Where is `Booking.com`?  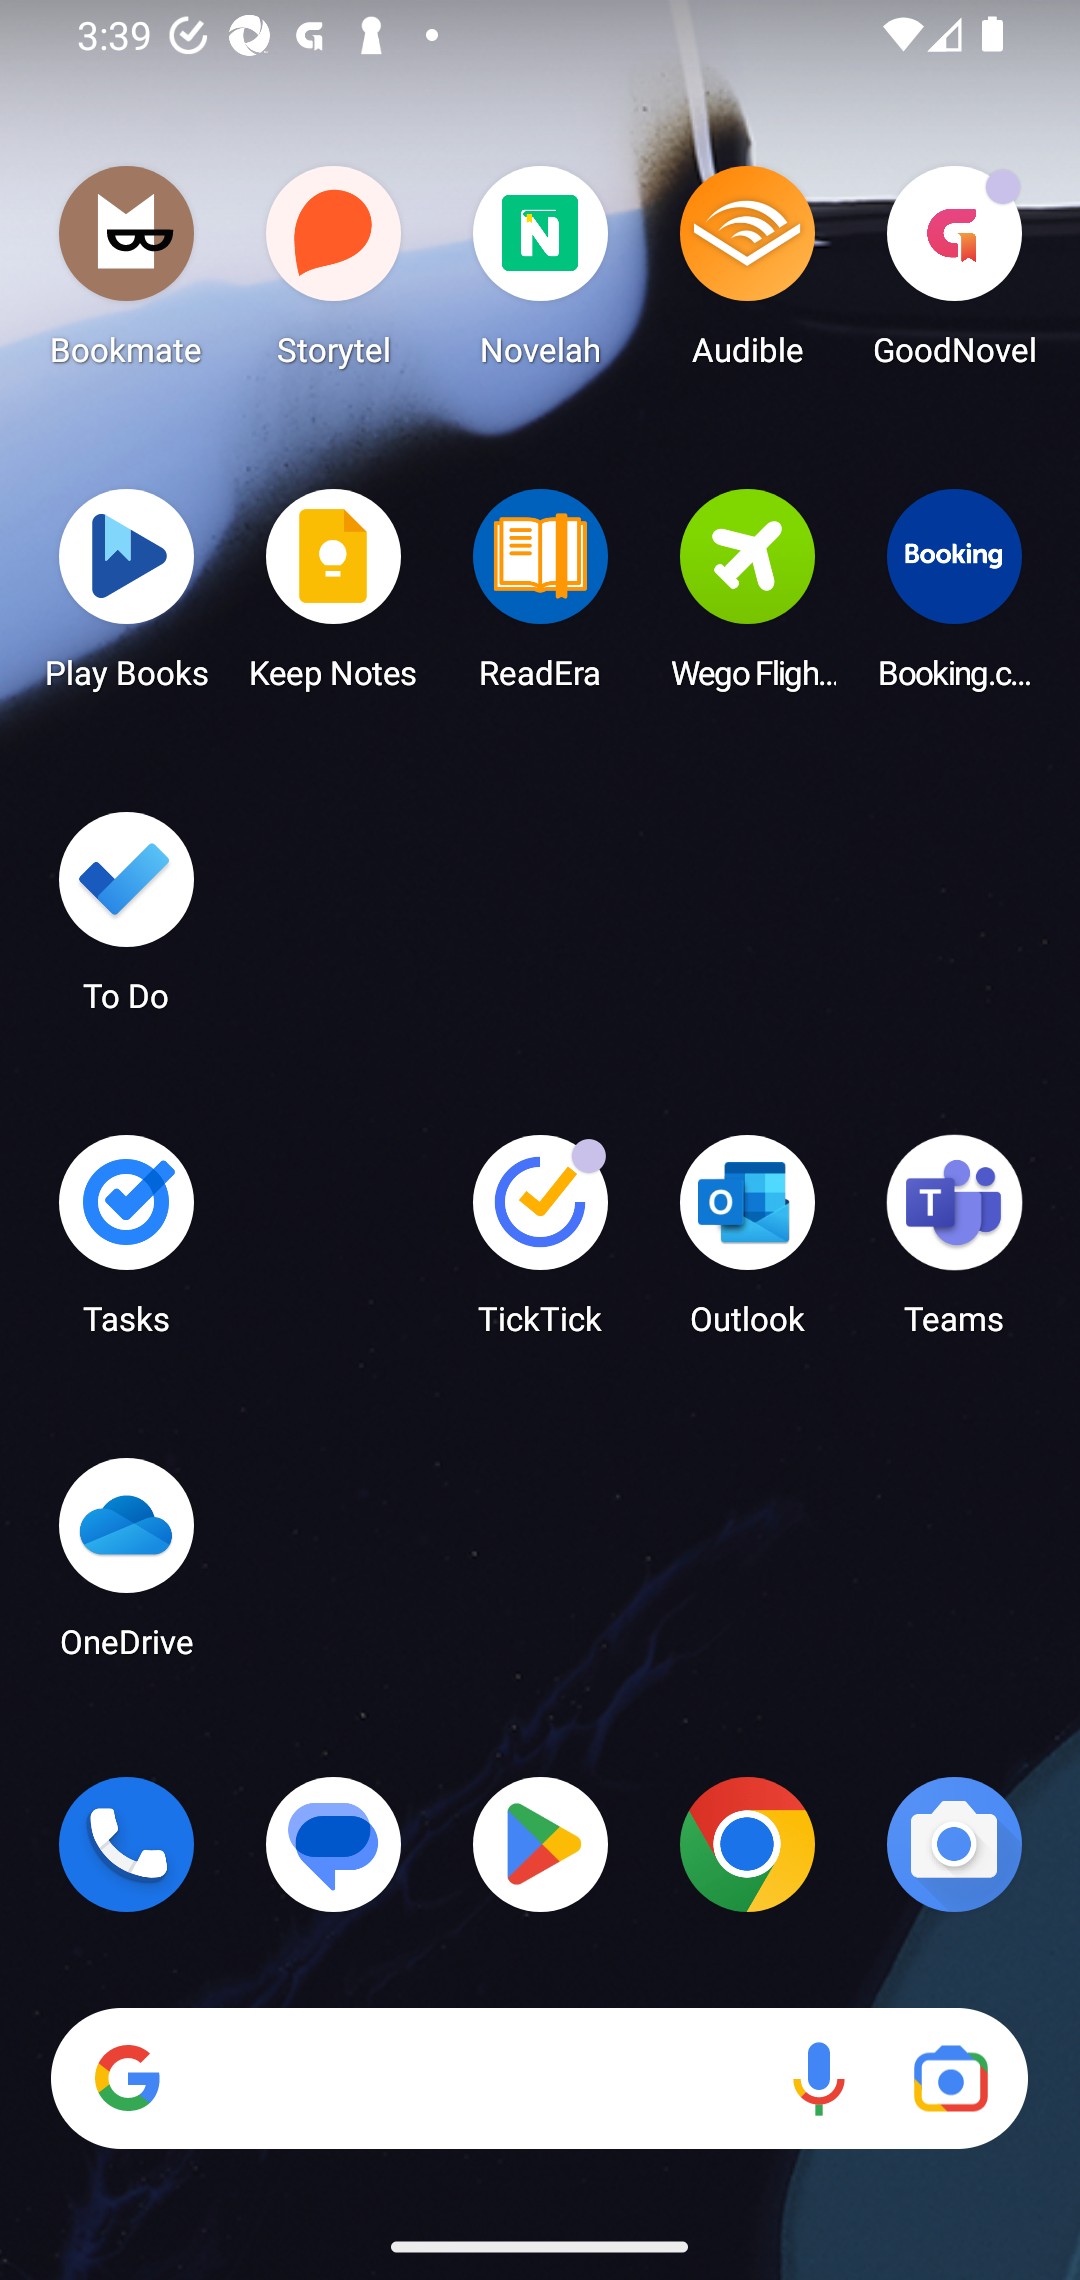
Booking.com is located at coordinates (954, 597).